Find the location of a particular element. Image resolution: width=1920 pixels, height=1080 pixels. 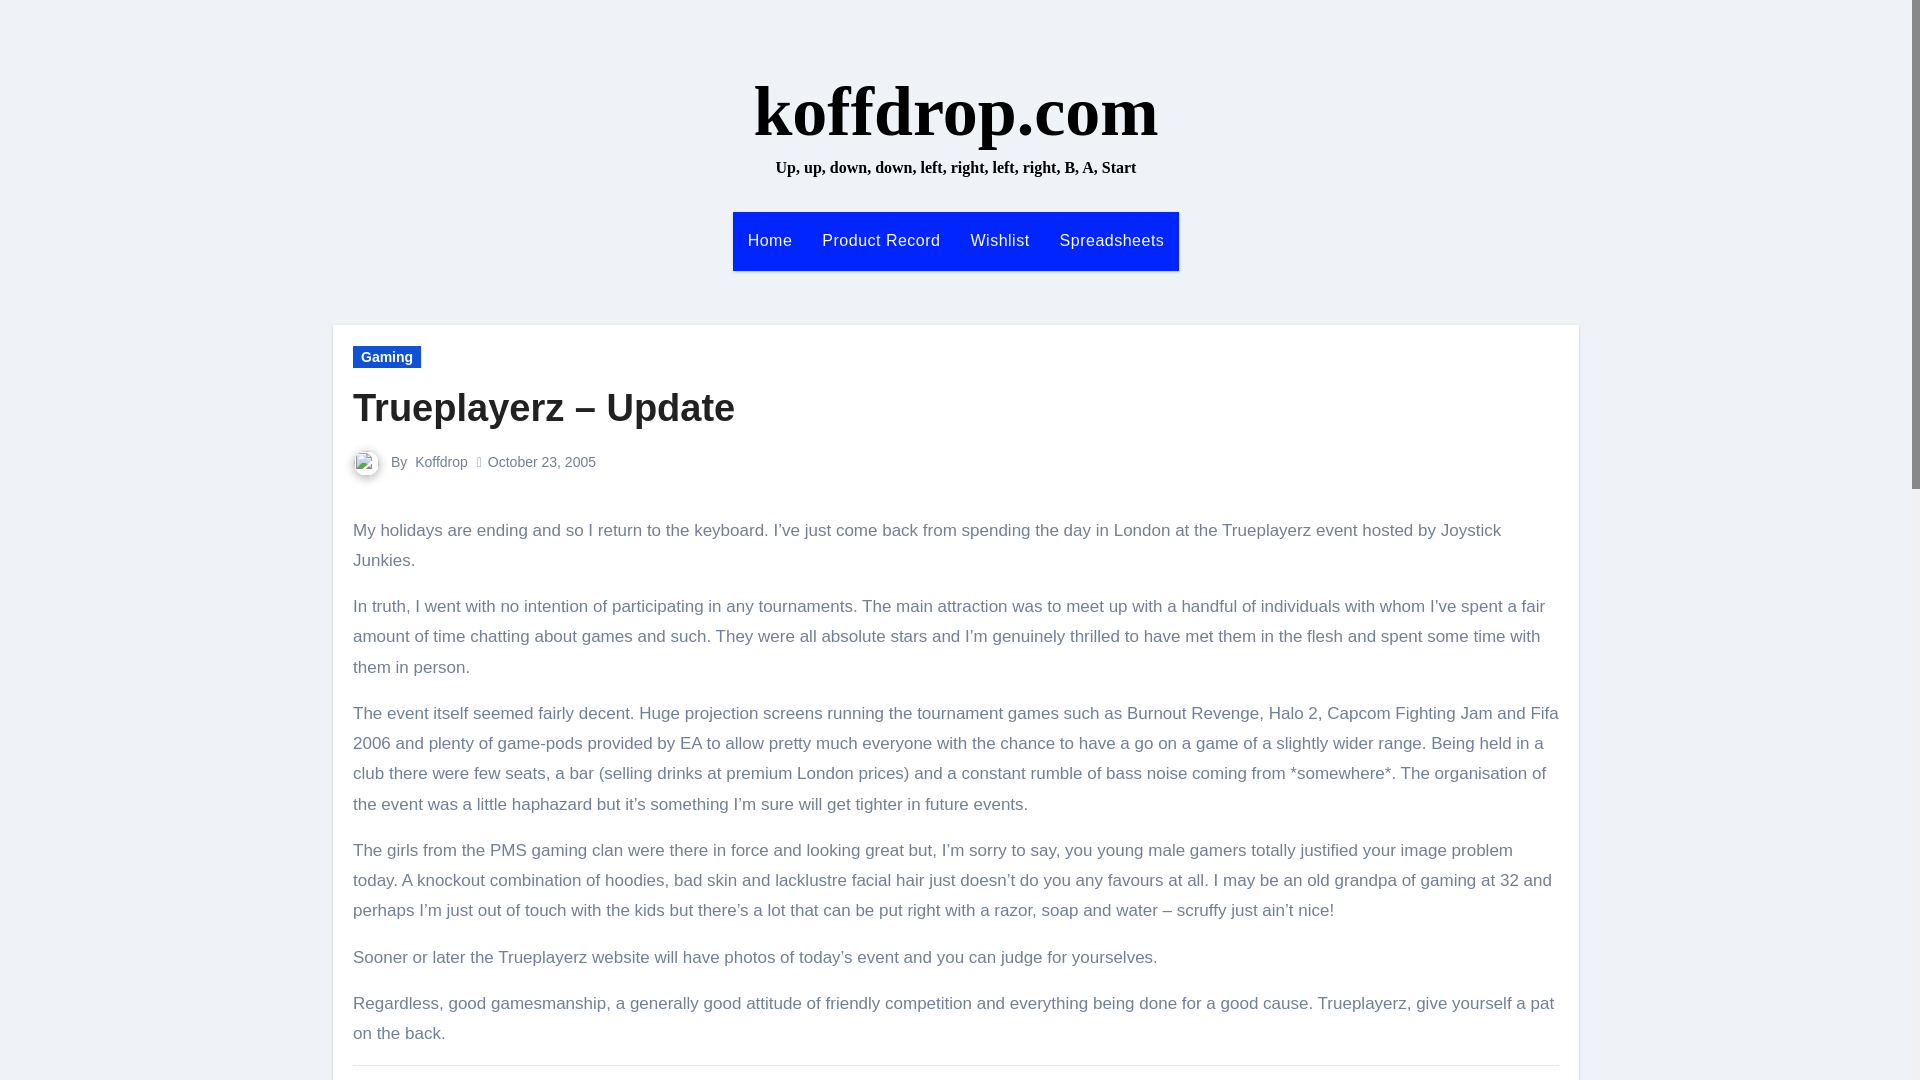

Home is located at coordinates (770, 240).